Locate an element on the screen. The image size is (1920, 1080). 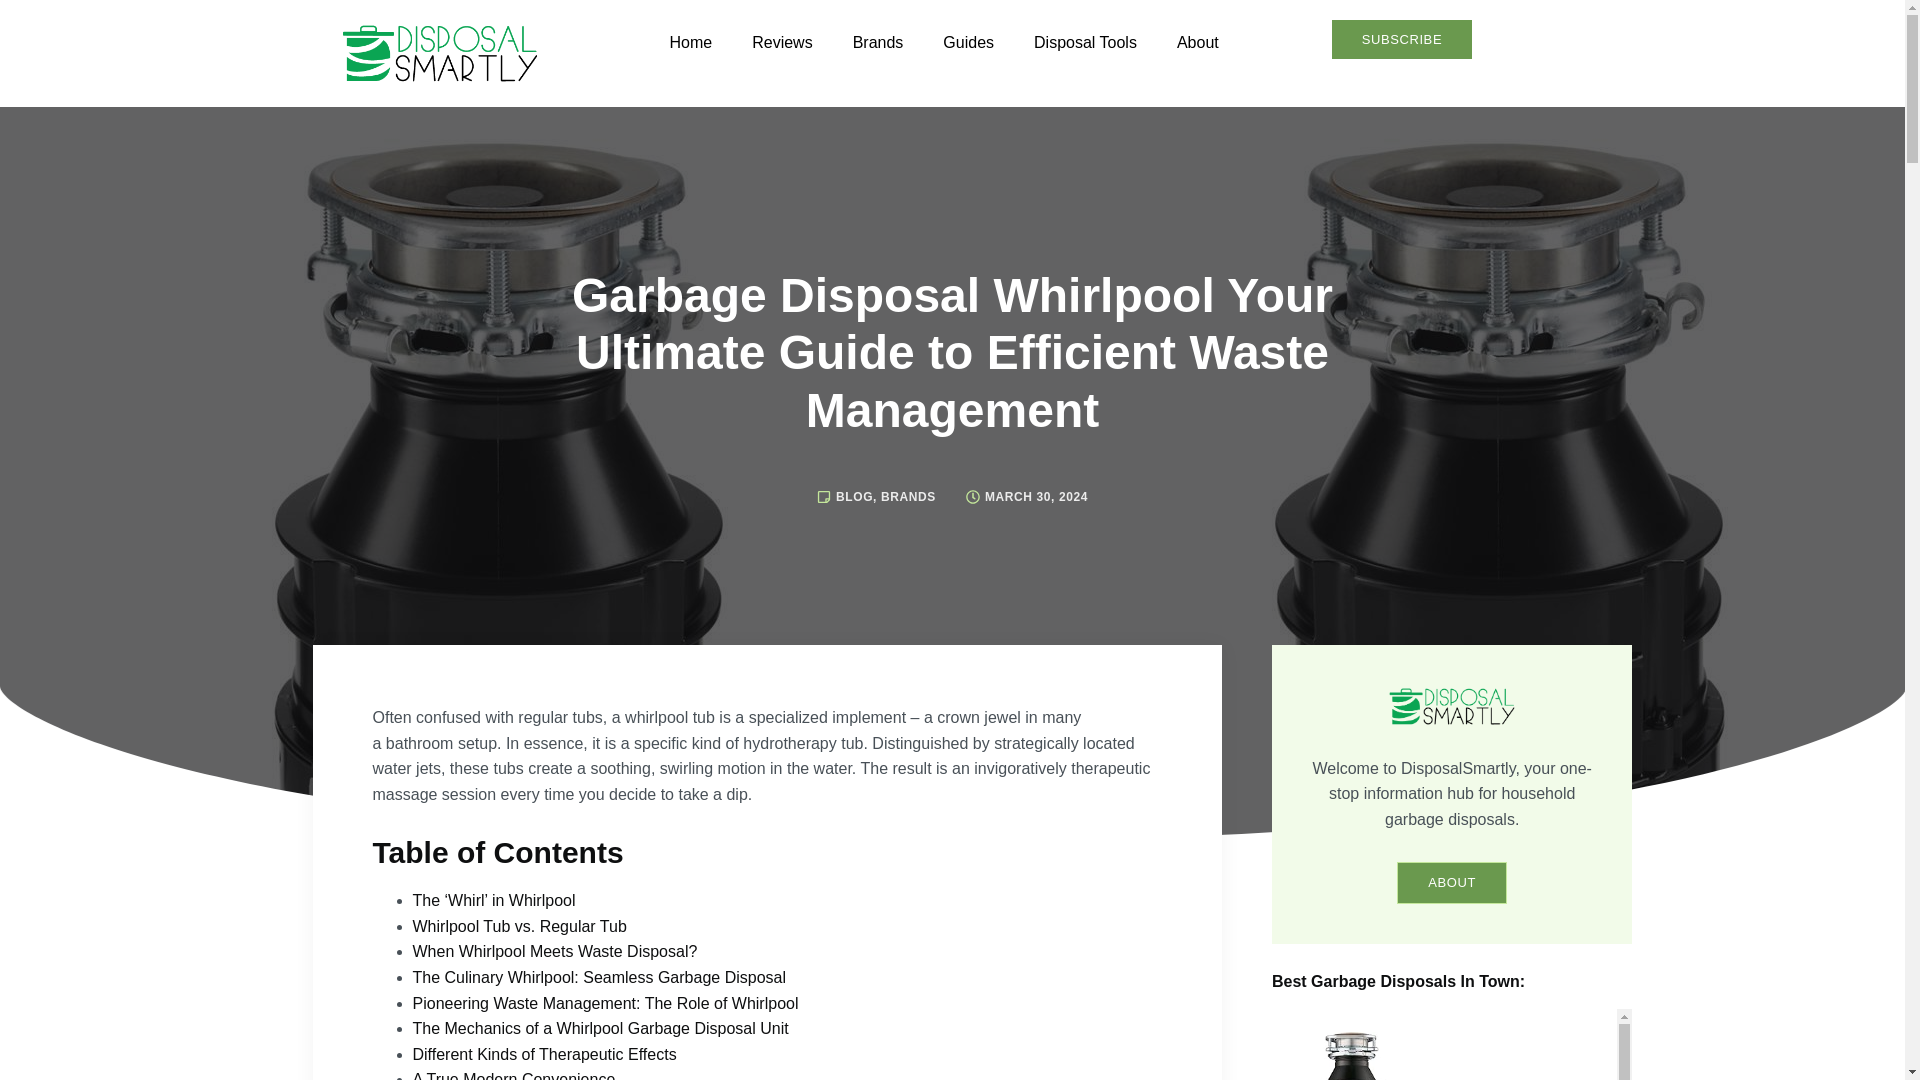
The Mechanics of a Whirlpool Garbage Disposal Unit  is located at coordinates (602, 1028).